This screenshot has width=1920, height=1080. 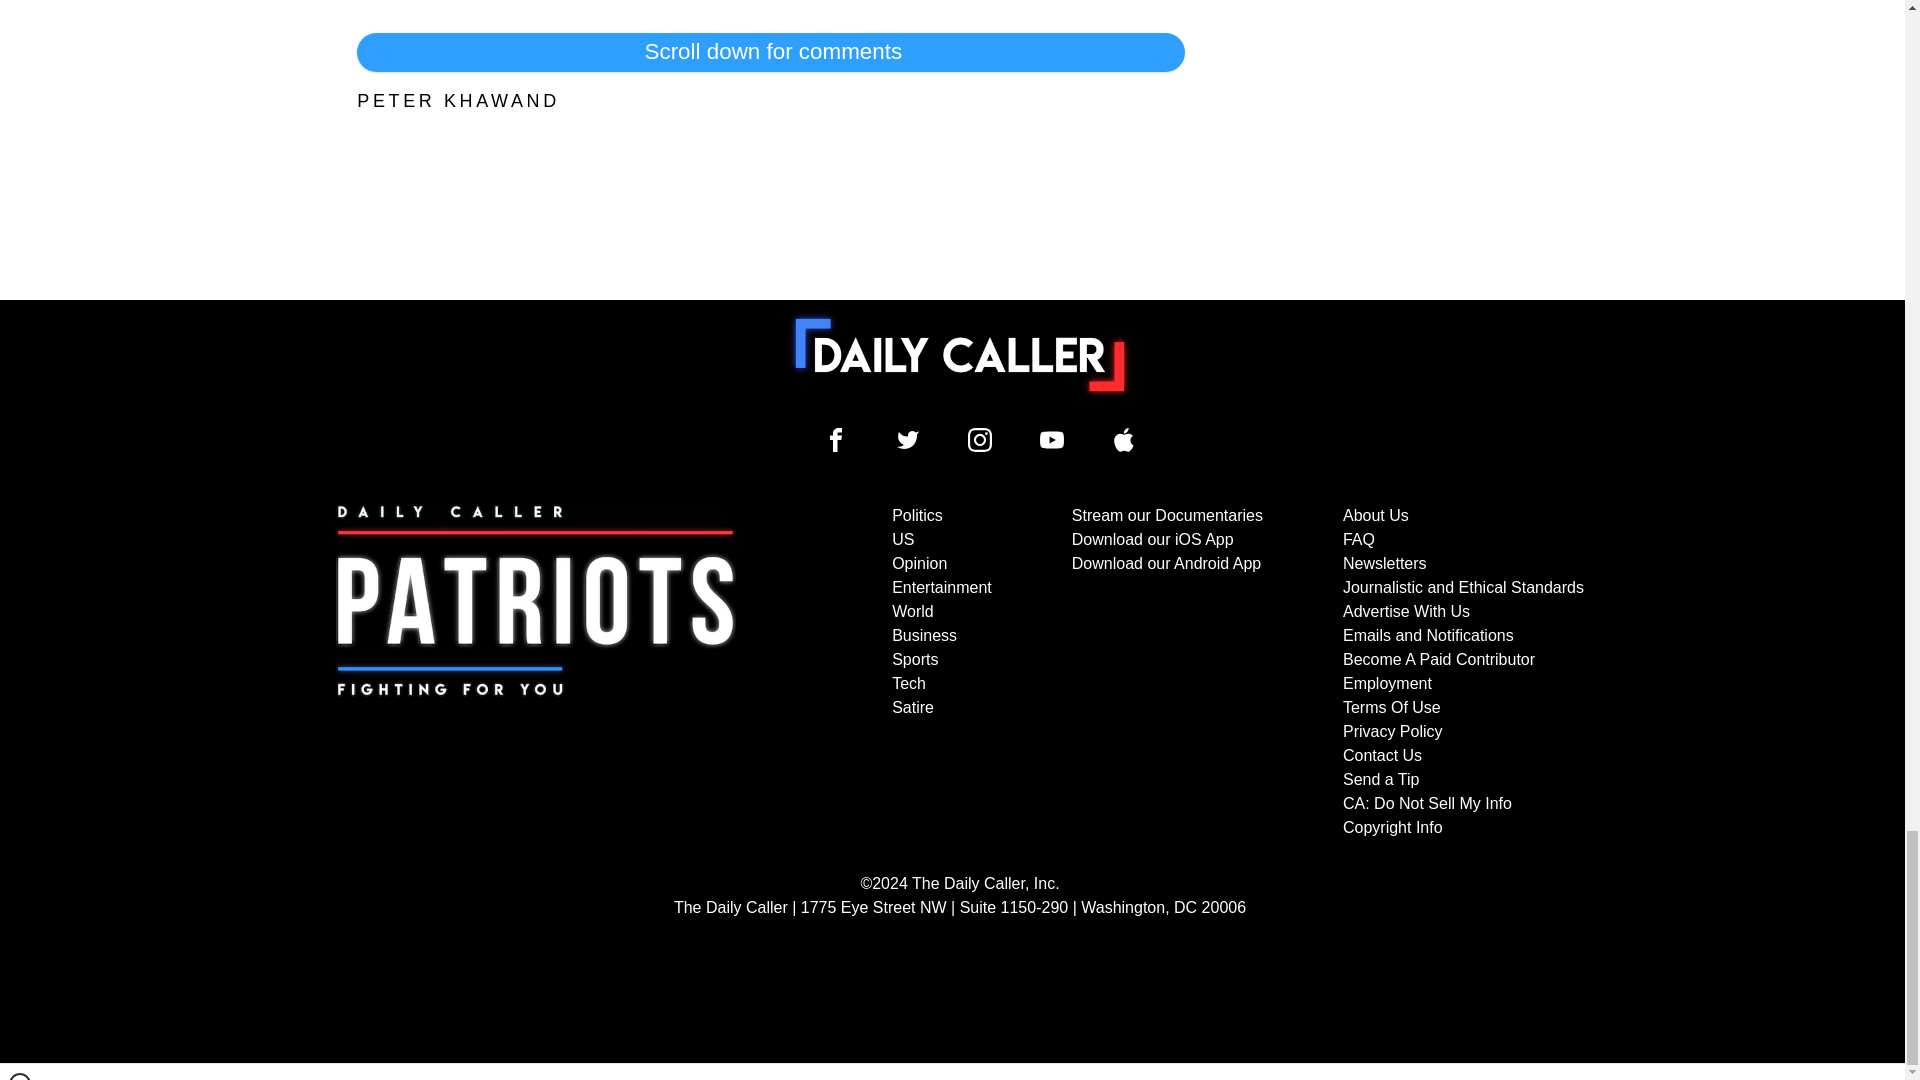 What do you see at coordinates (960, 354) in the screenshot?
I see `To home page` at bounding box center [960, 354].